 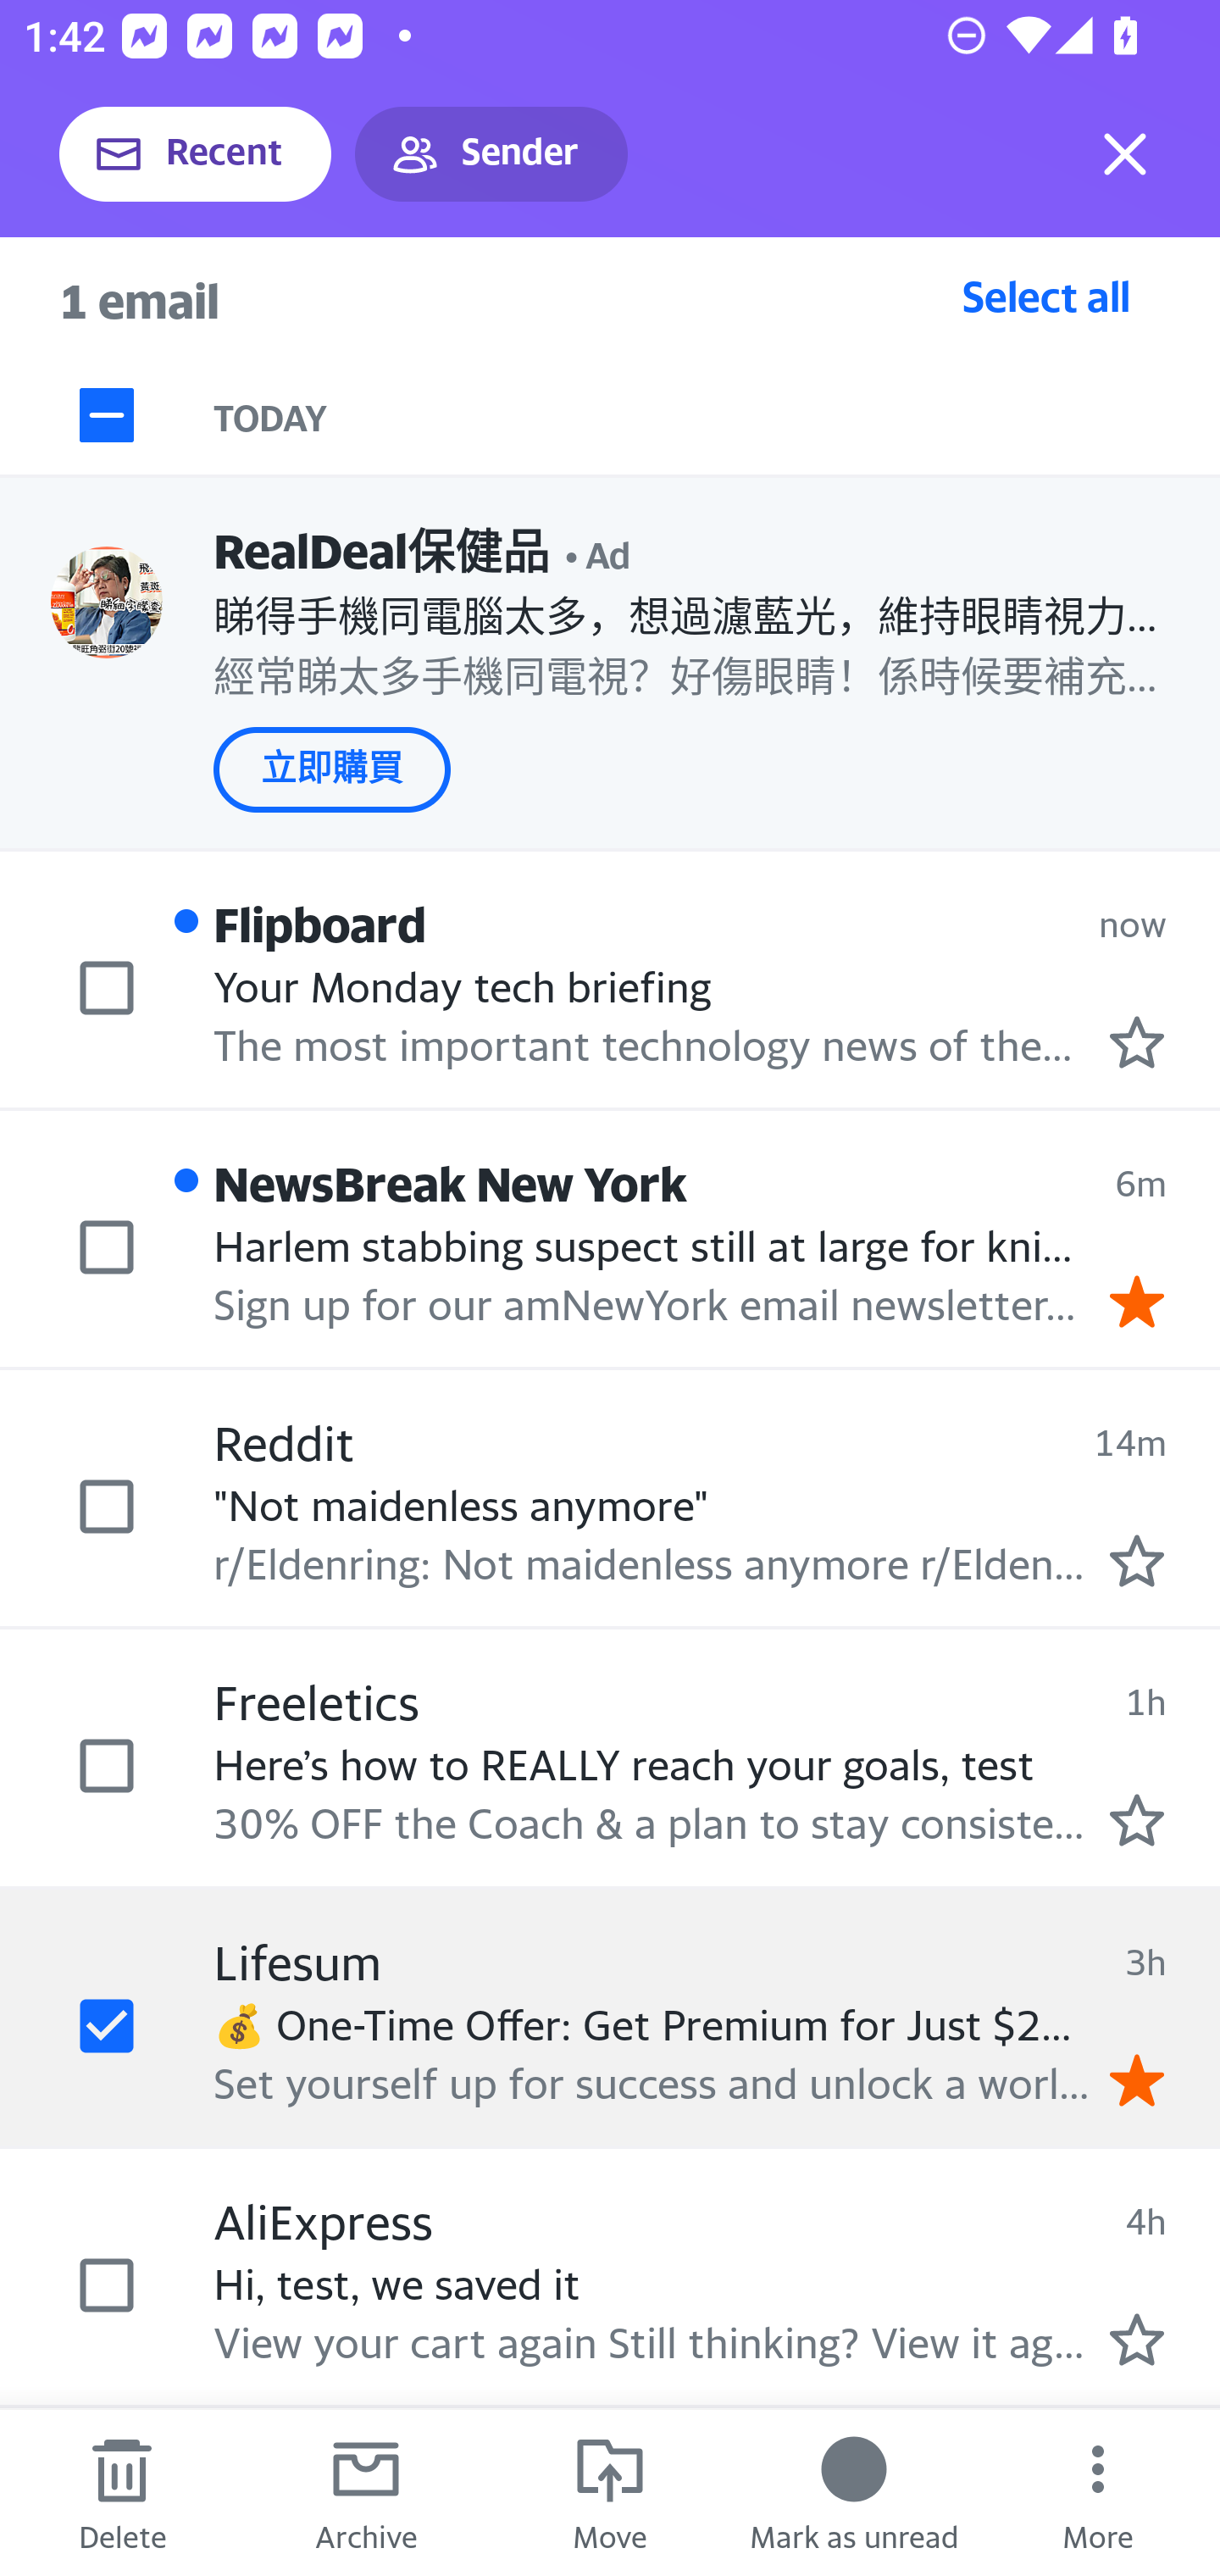 I want to click on Mark as starred., so click(x=1137, y=1819).